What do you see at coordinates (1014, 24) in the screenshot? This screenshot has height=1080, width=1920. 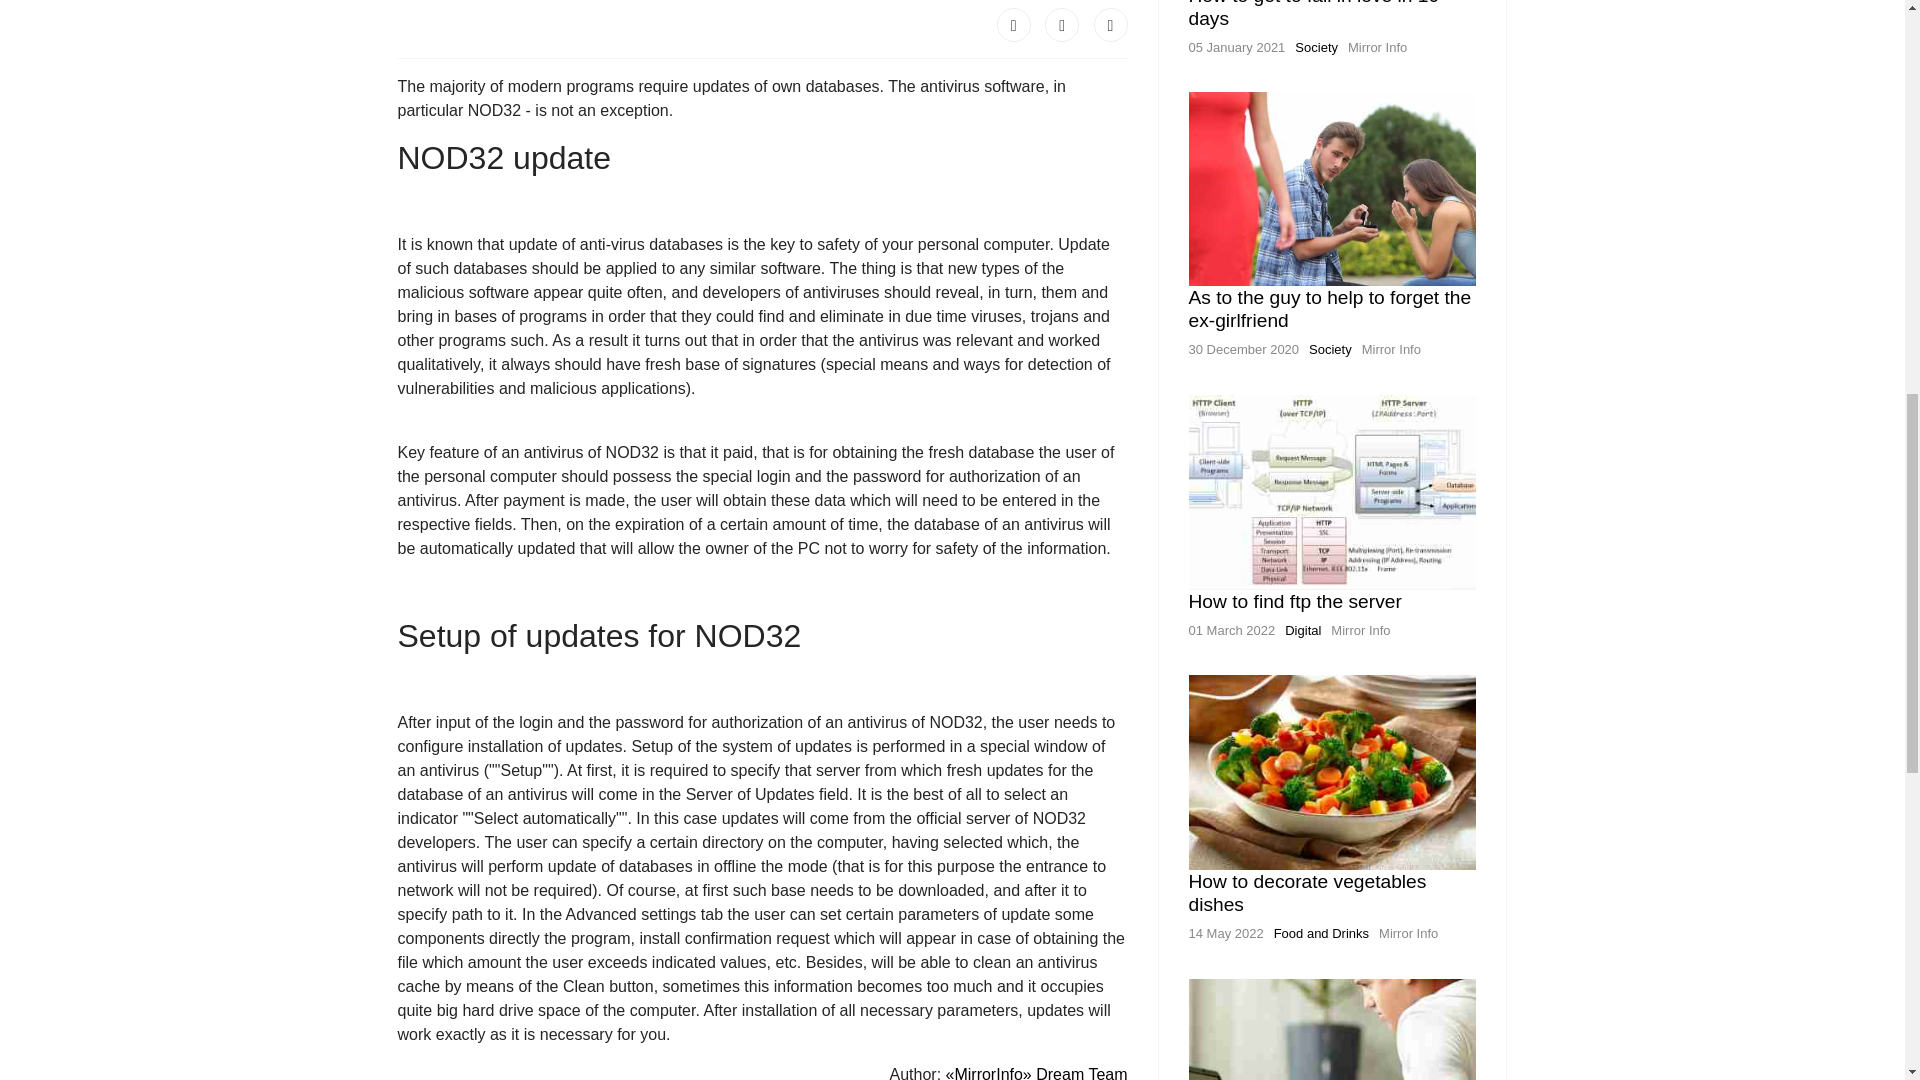 I see `Facebook` at bounding box center [1014, 24].